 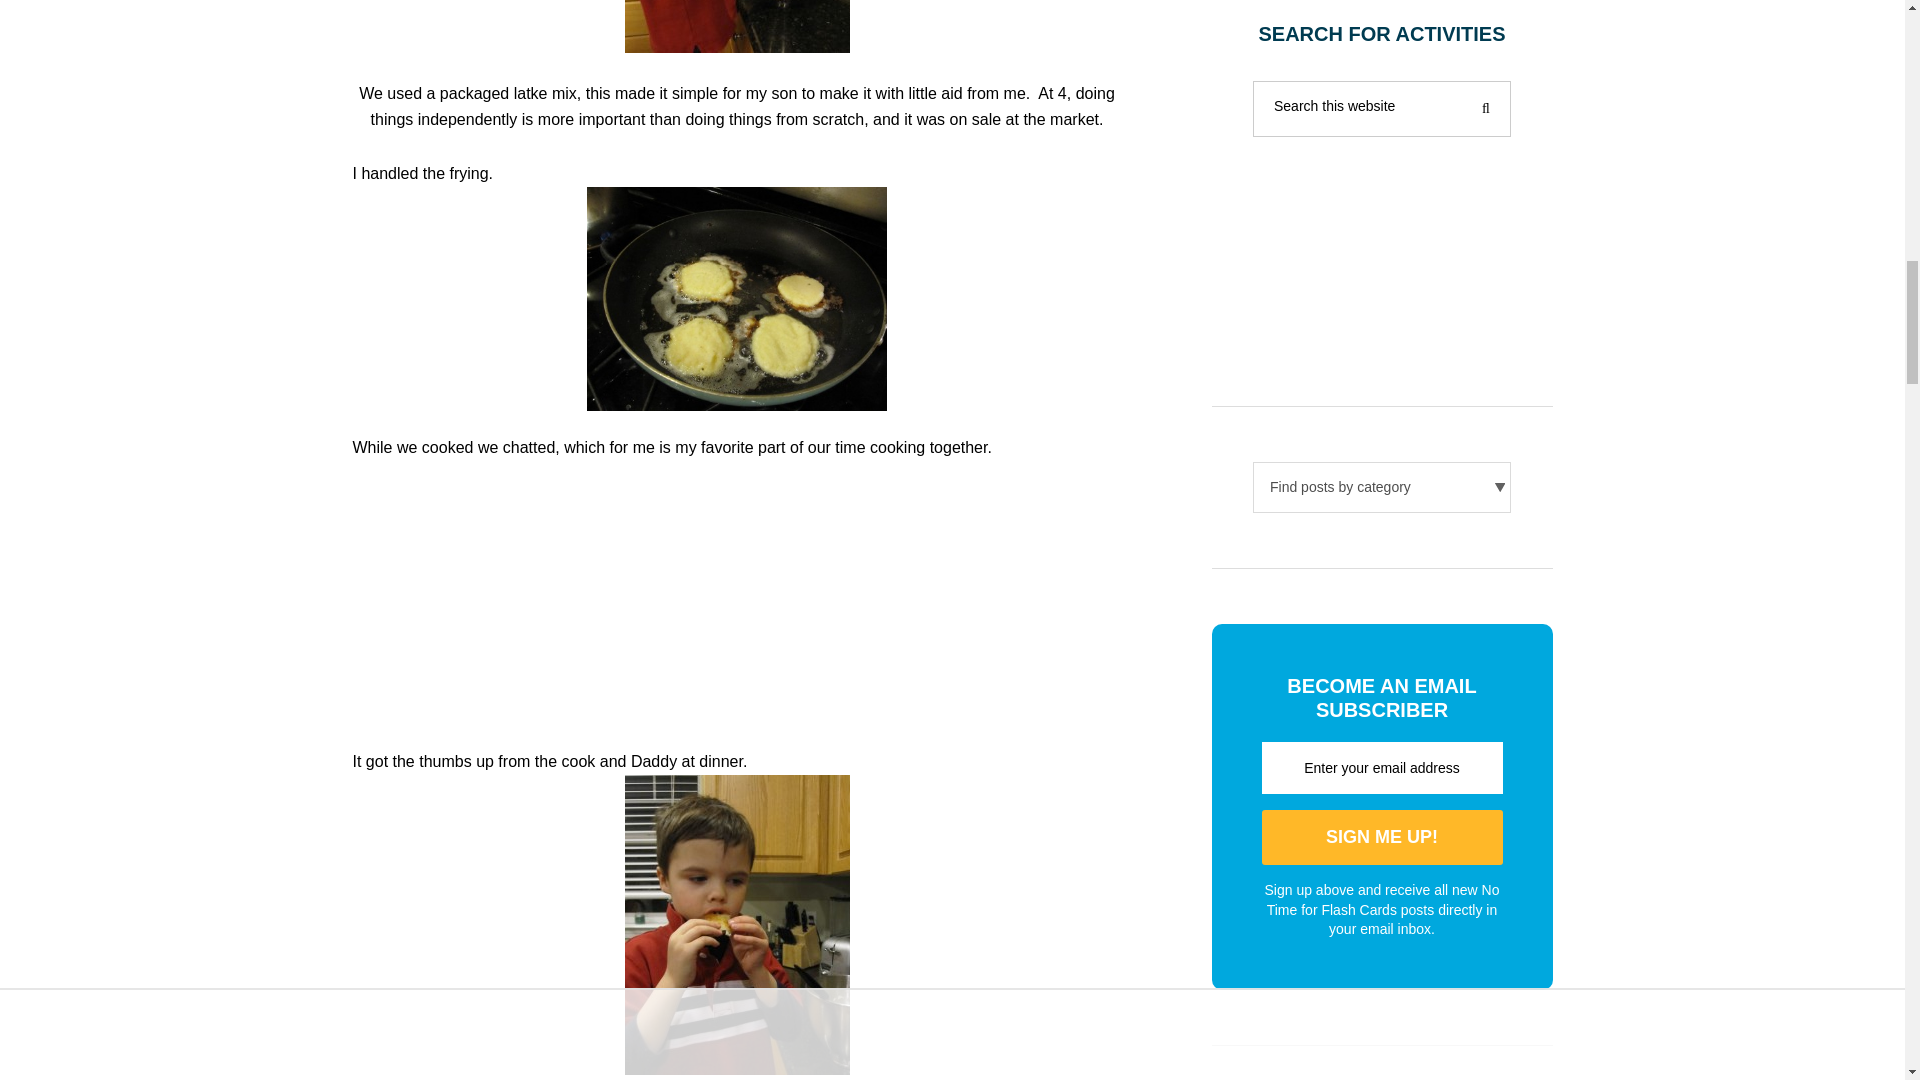 What do you see at coordinates (737, 298) in the screenshot?
I see `Latkes` at bounding box center [737, 298].